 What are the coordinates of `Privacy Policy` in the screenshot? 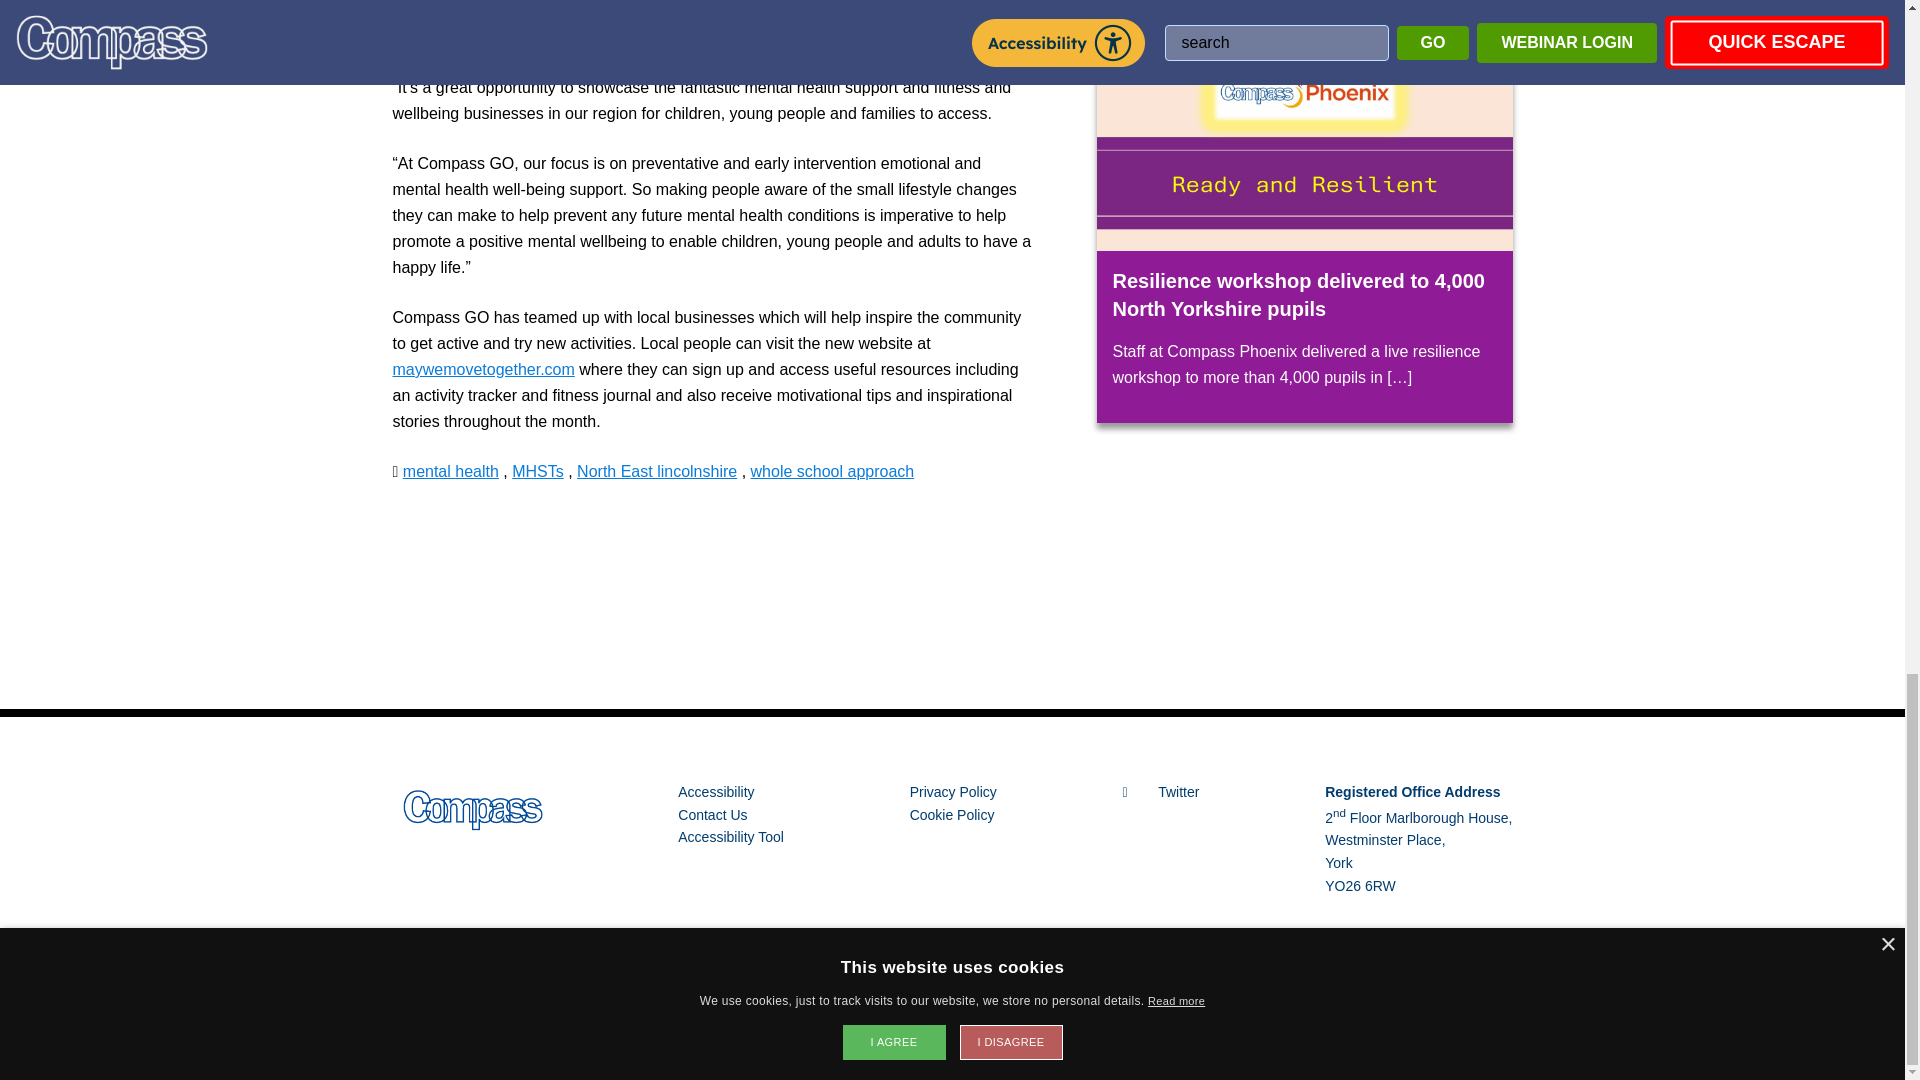 It's located at (953, 792).